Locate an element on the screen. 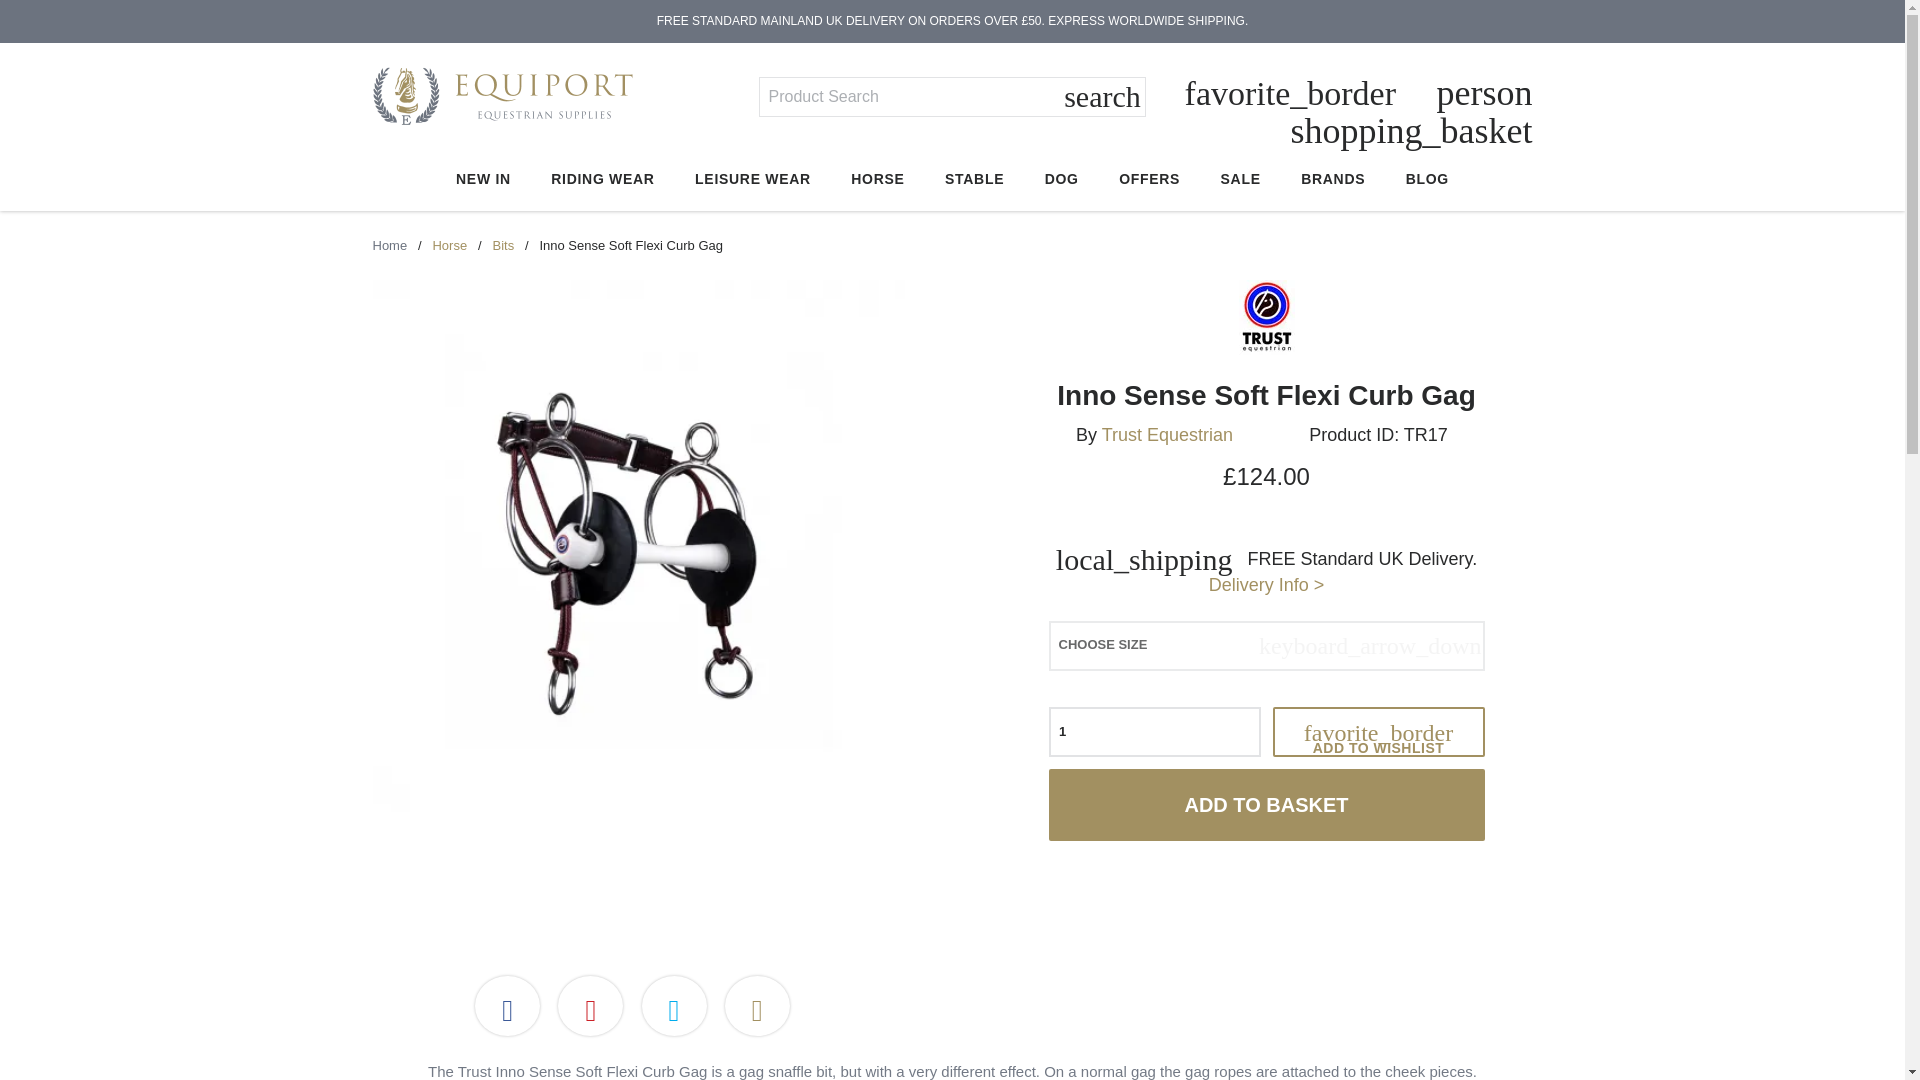 Image resolution: width=1920 pixels, height=1080 pixels. search is located at coordinates (1102, 98).